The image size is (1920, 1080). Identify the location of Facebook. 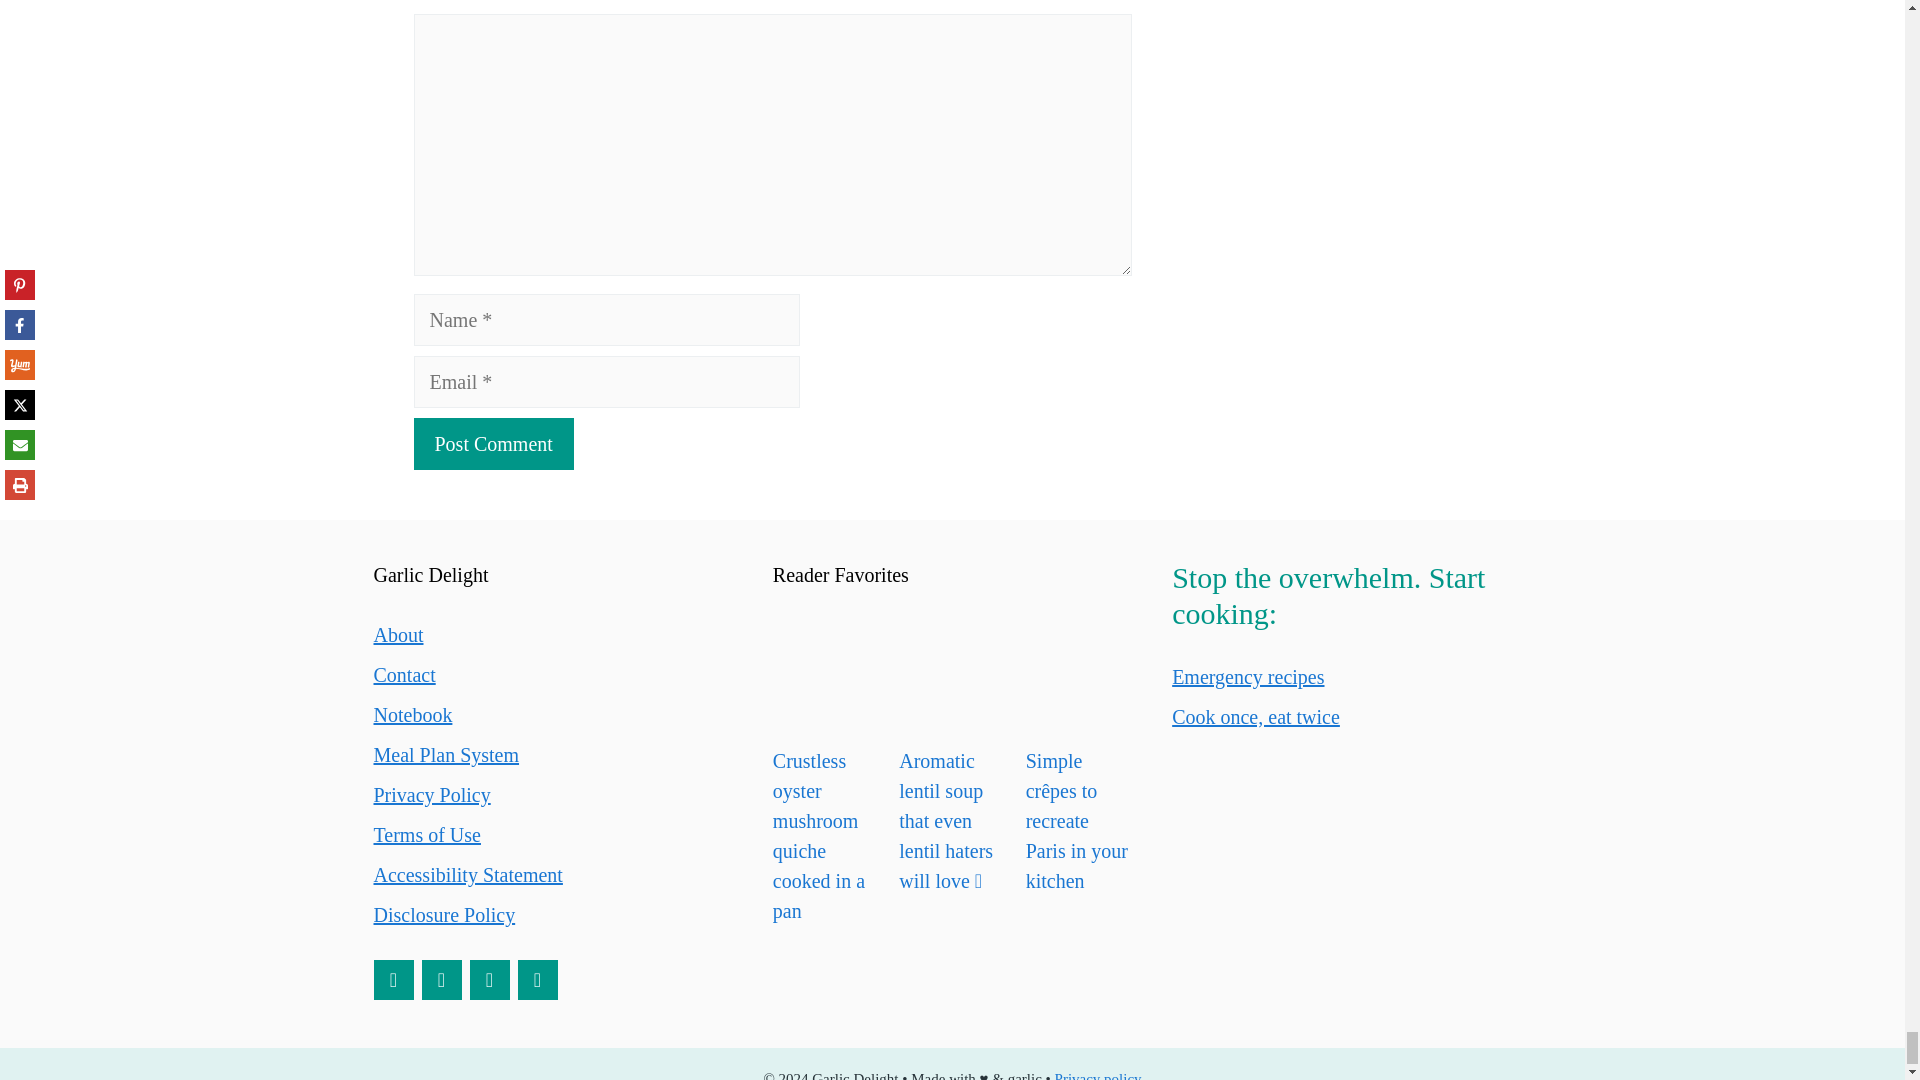
(442, 980).